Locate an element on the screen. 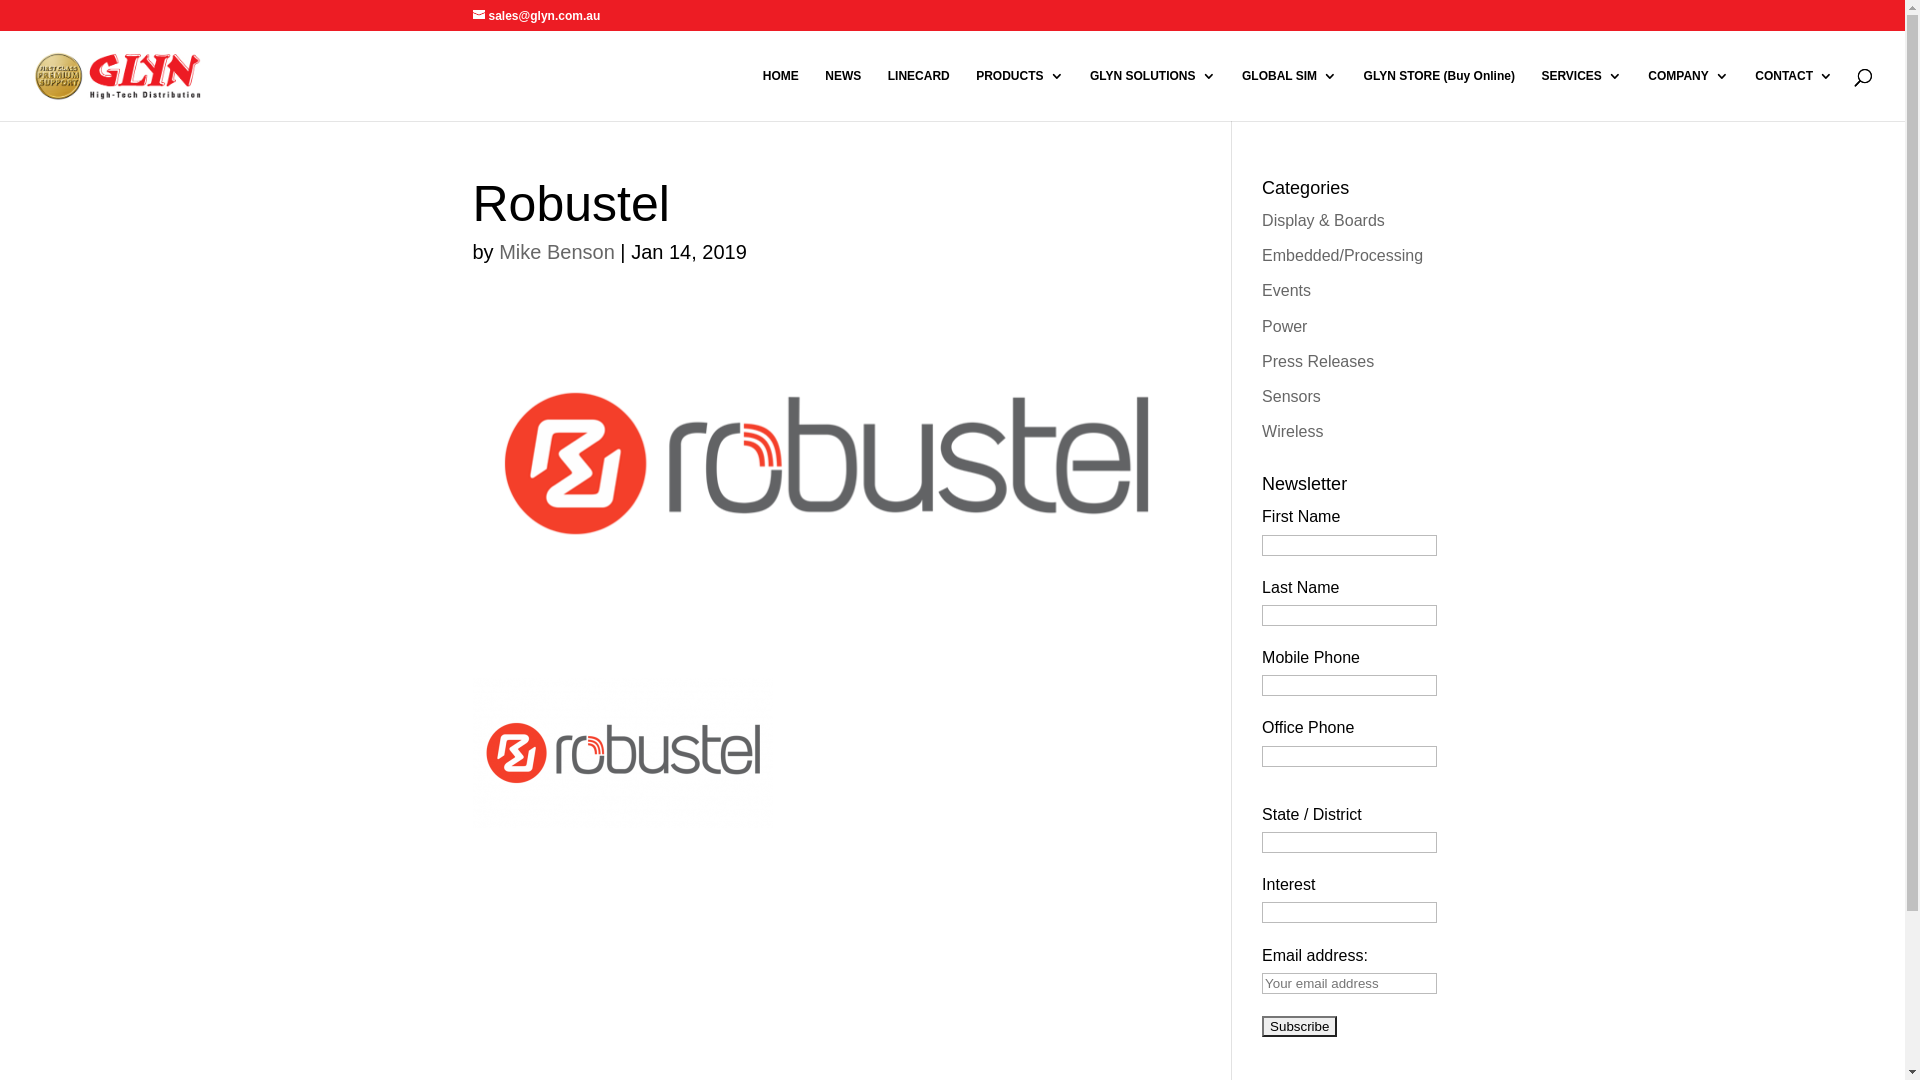 Image resolution: width=1920 pixels, height=1080 pixels. Subscribe is located at coordinates (1300, 1026).